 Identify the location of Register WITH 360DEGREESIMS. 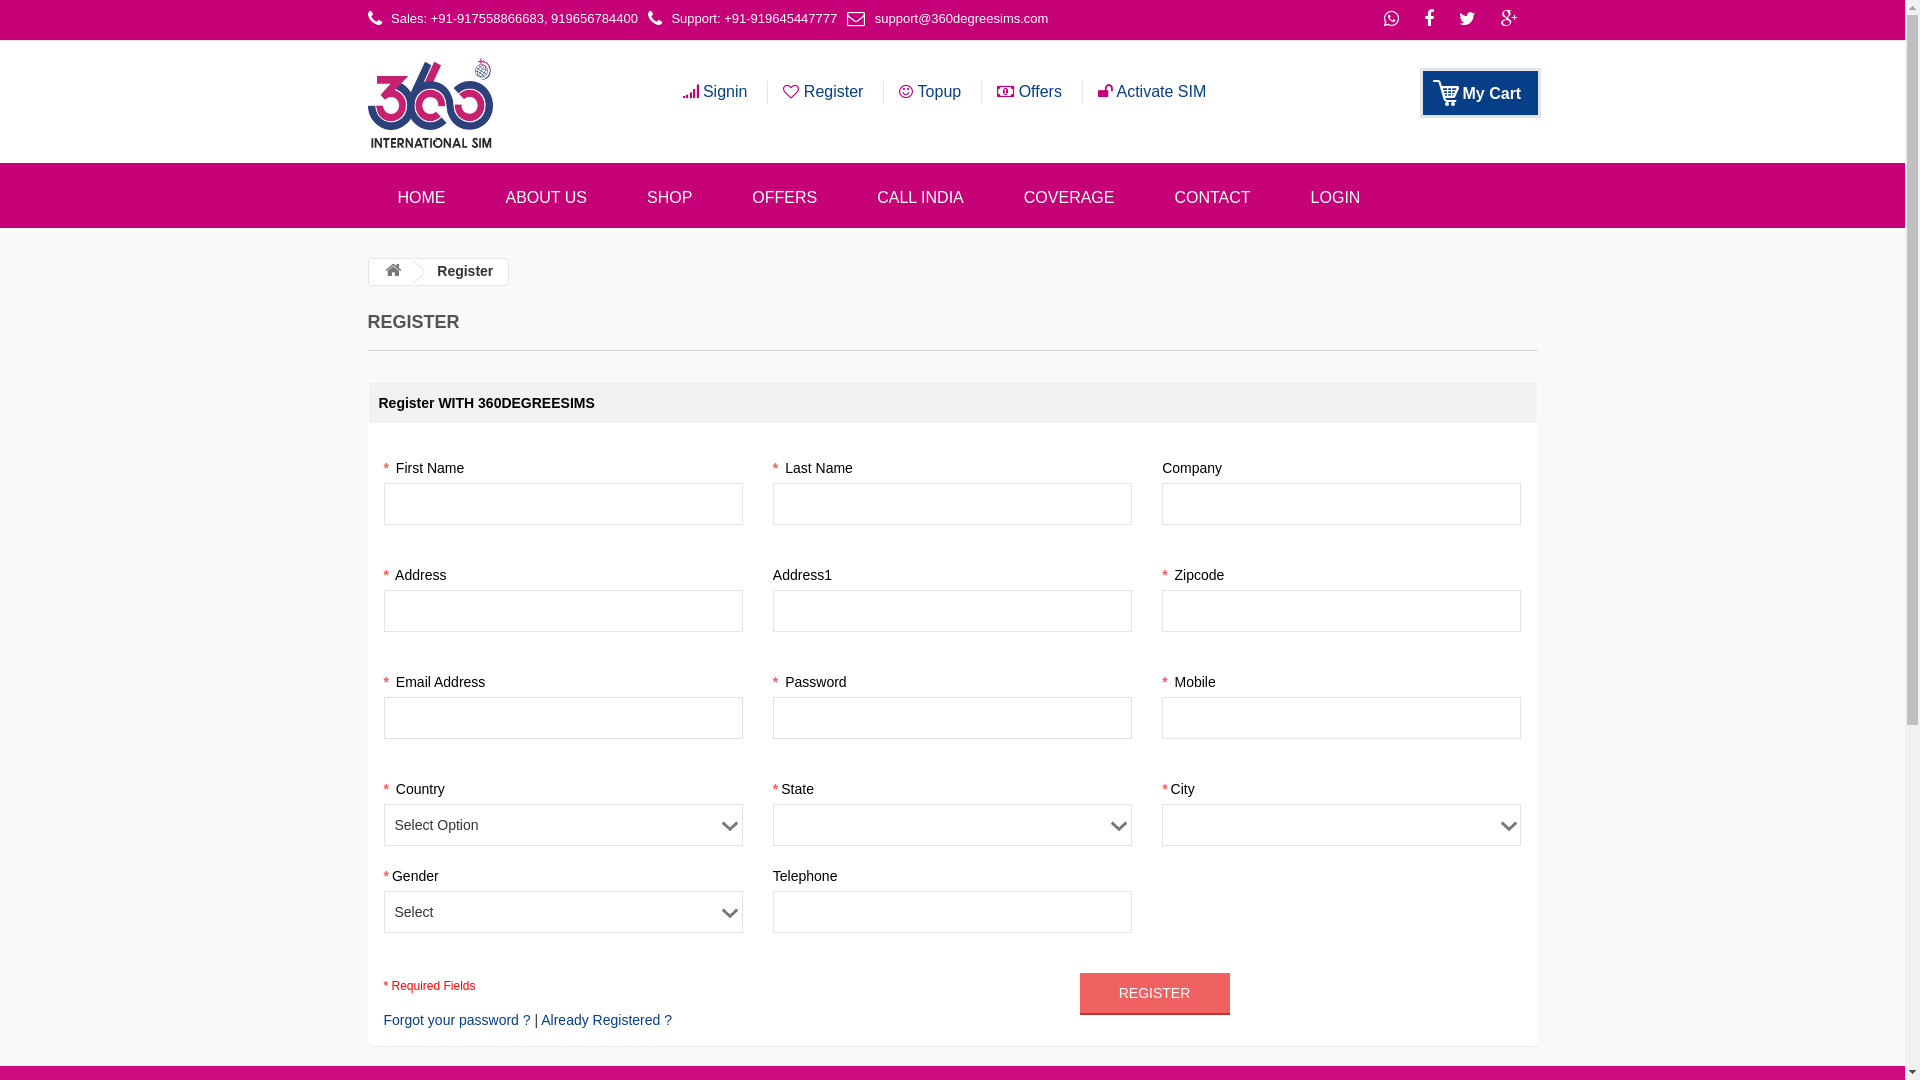
(952, 402).